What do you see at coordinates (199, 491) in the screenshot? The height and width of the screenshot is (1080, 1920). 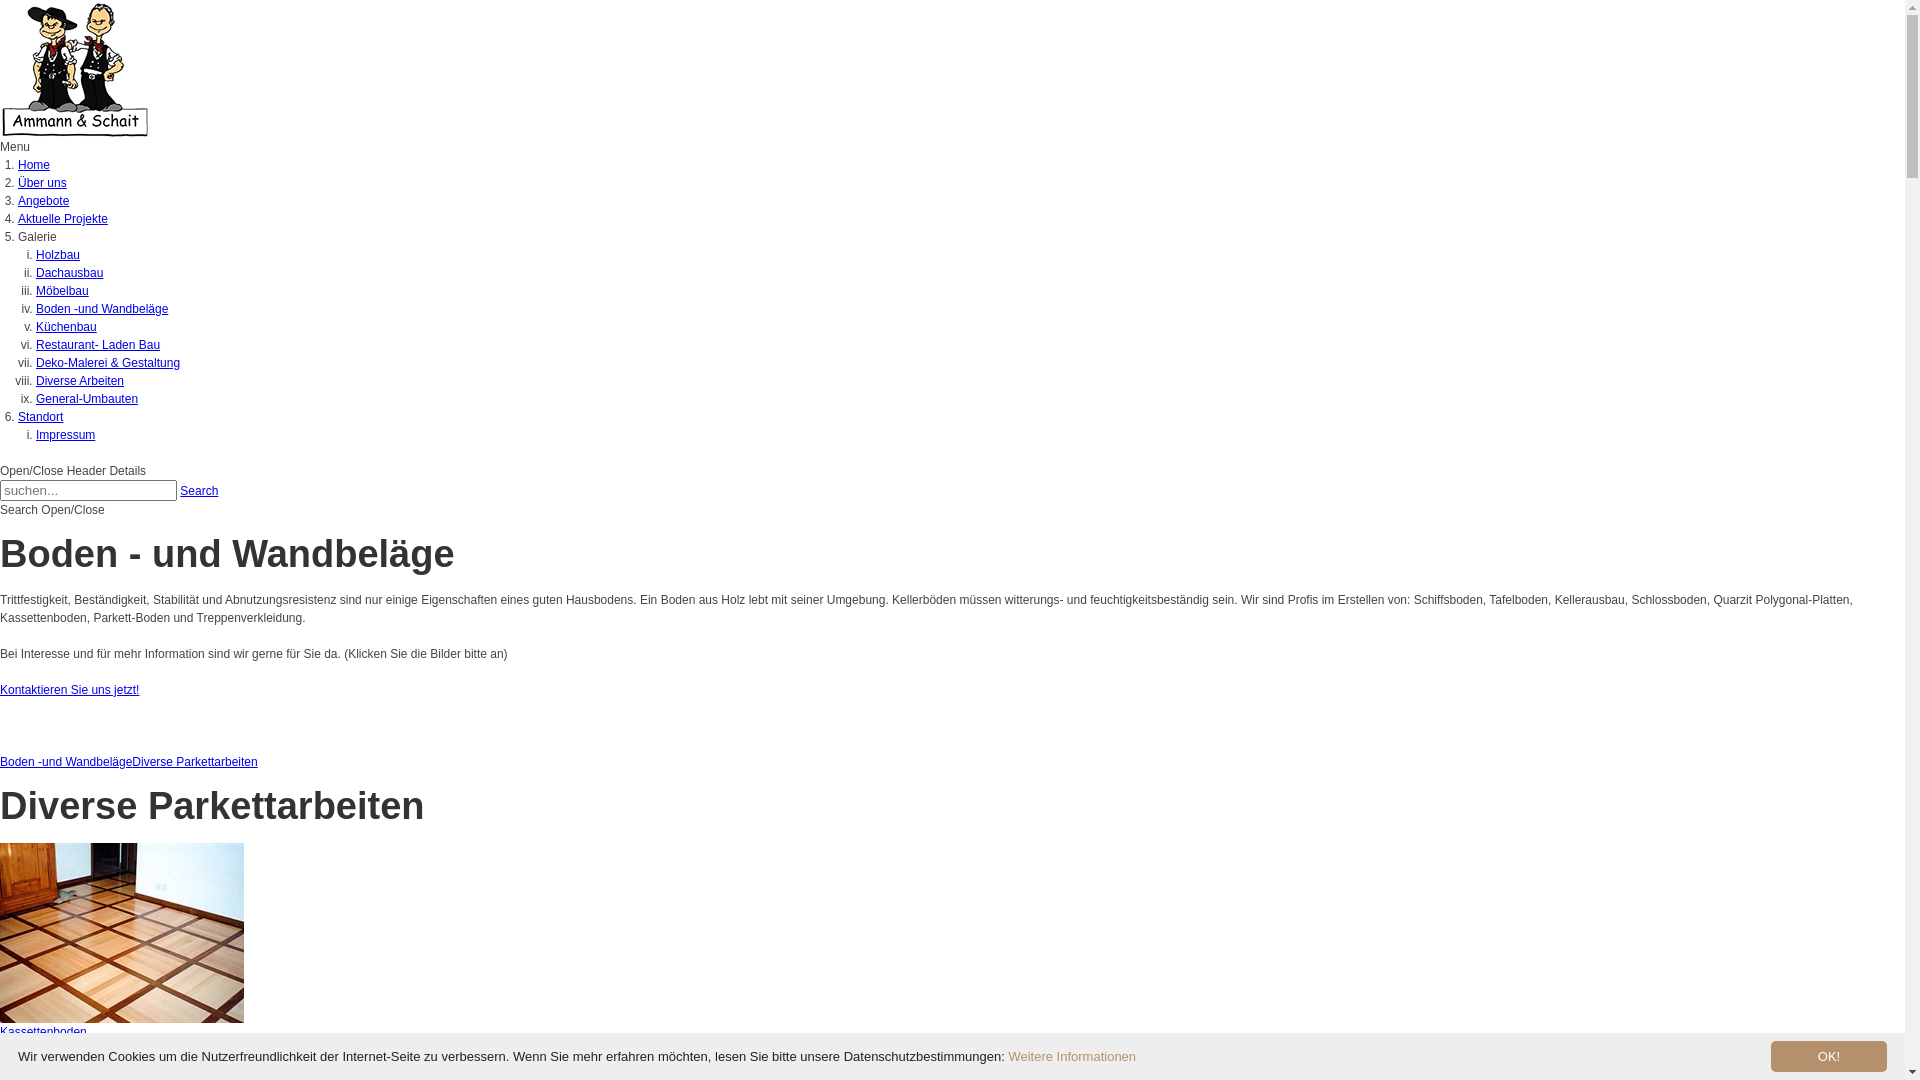 I see `Search` at bounding box center [199, 491].